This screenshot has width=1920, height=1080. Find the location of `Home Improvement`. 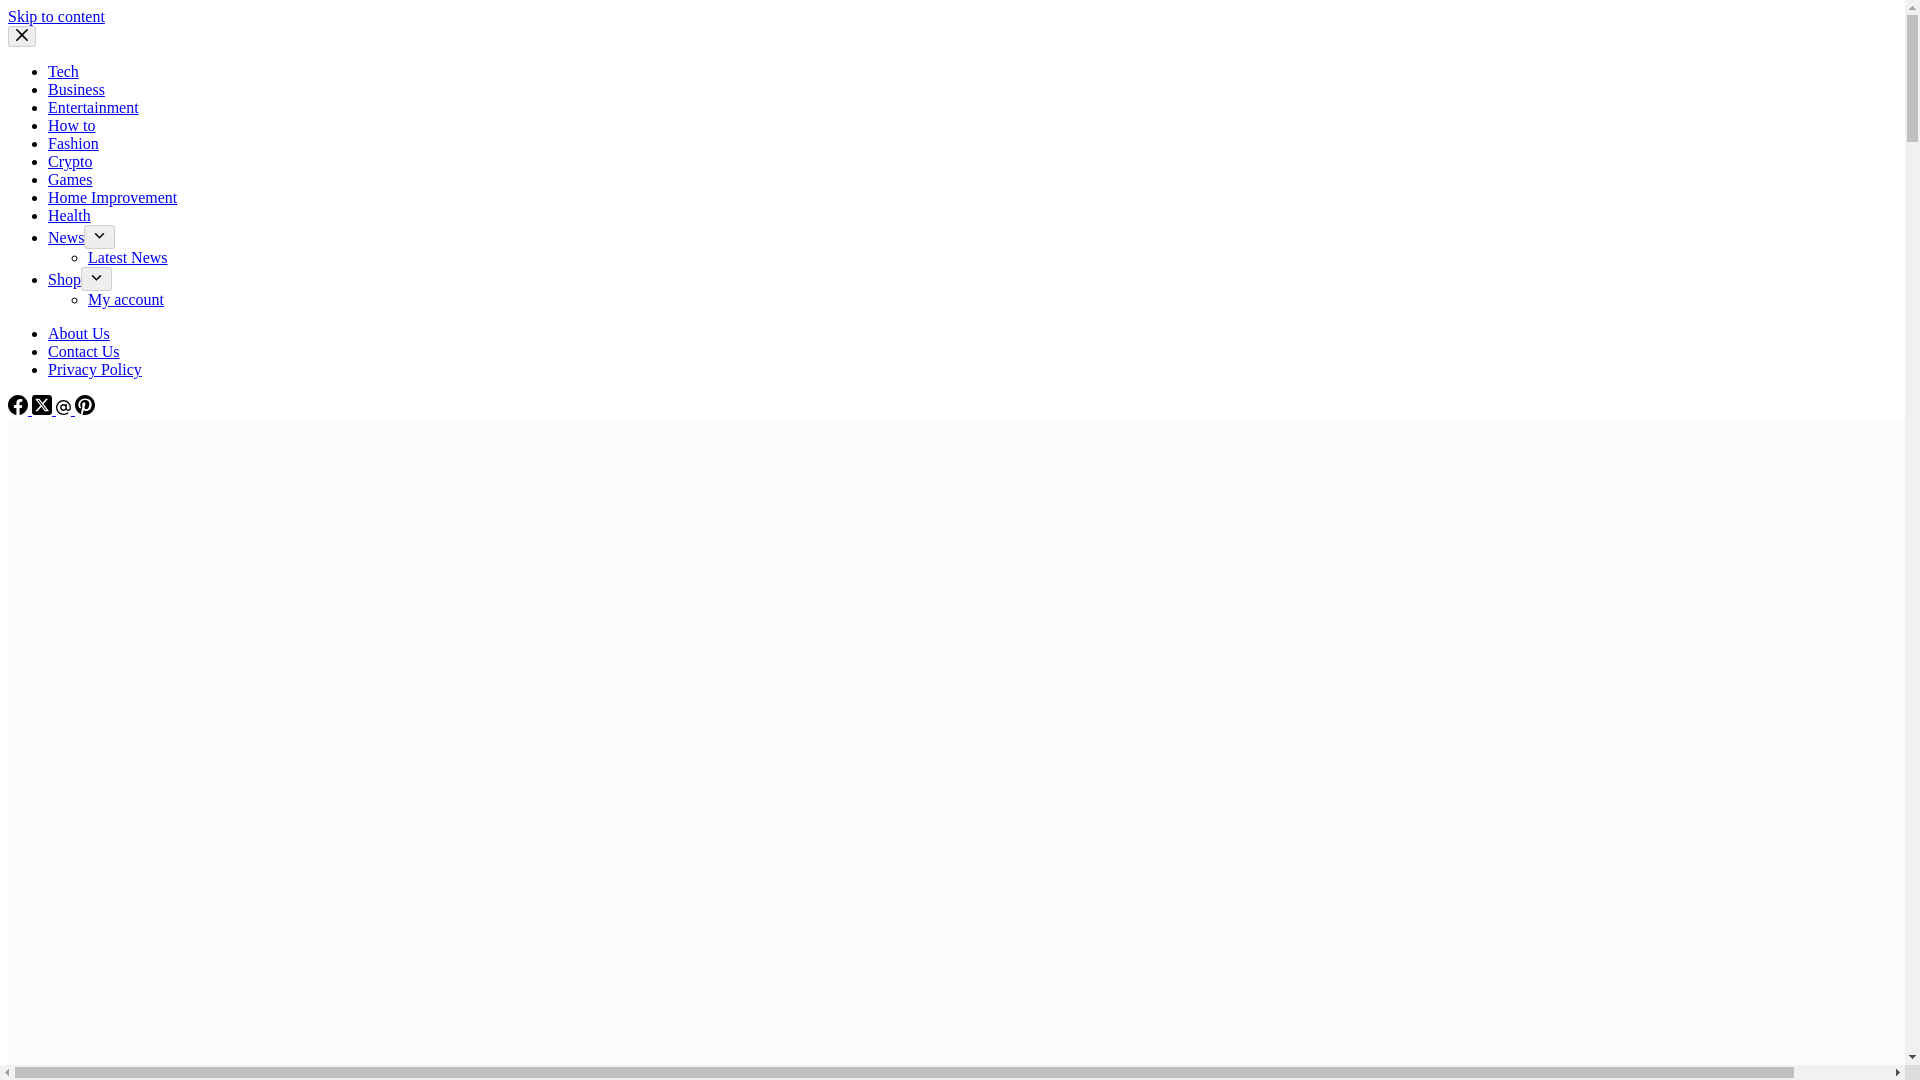

Home Improvement is located at coordinates (112, 198).